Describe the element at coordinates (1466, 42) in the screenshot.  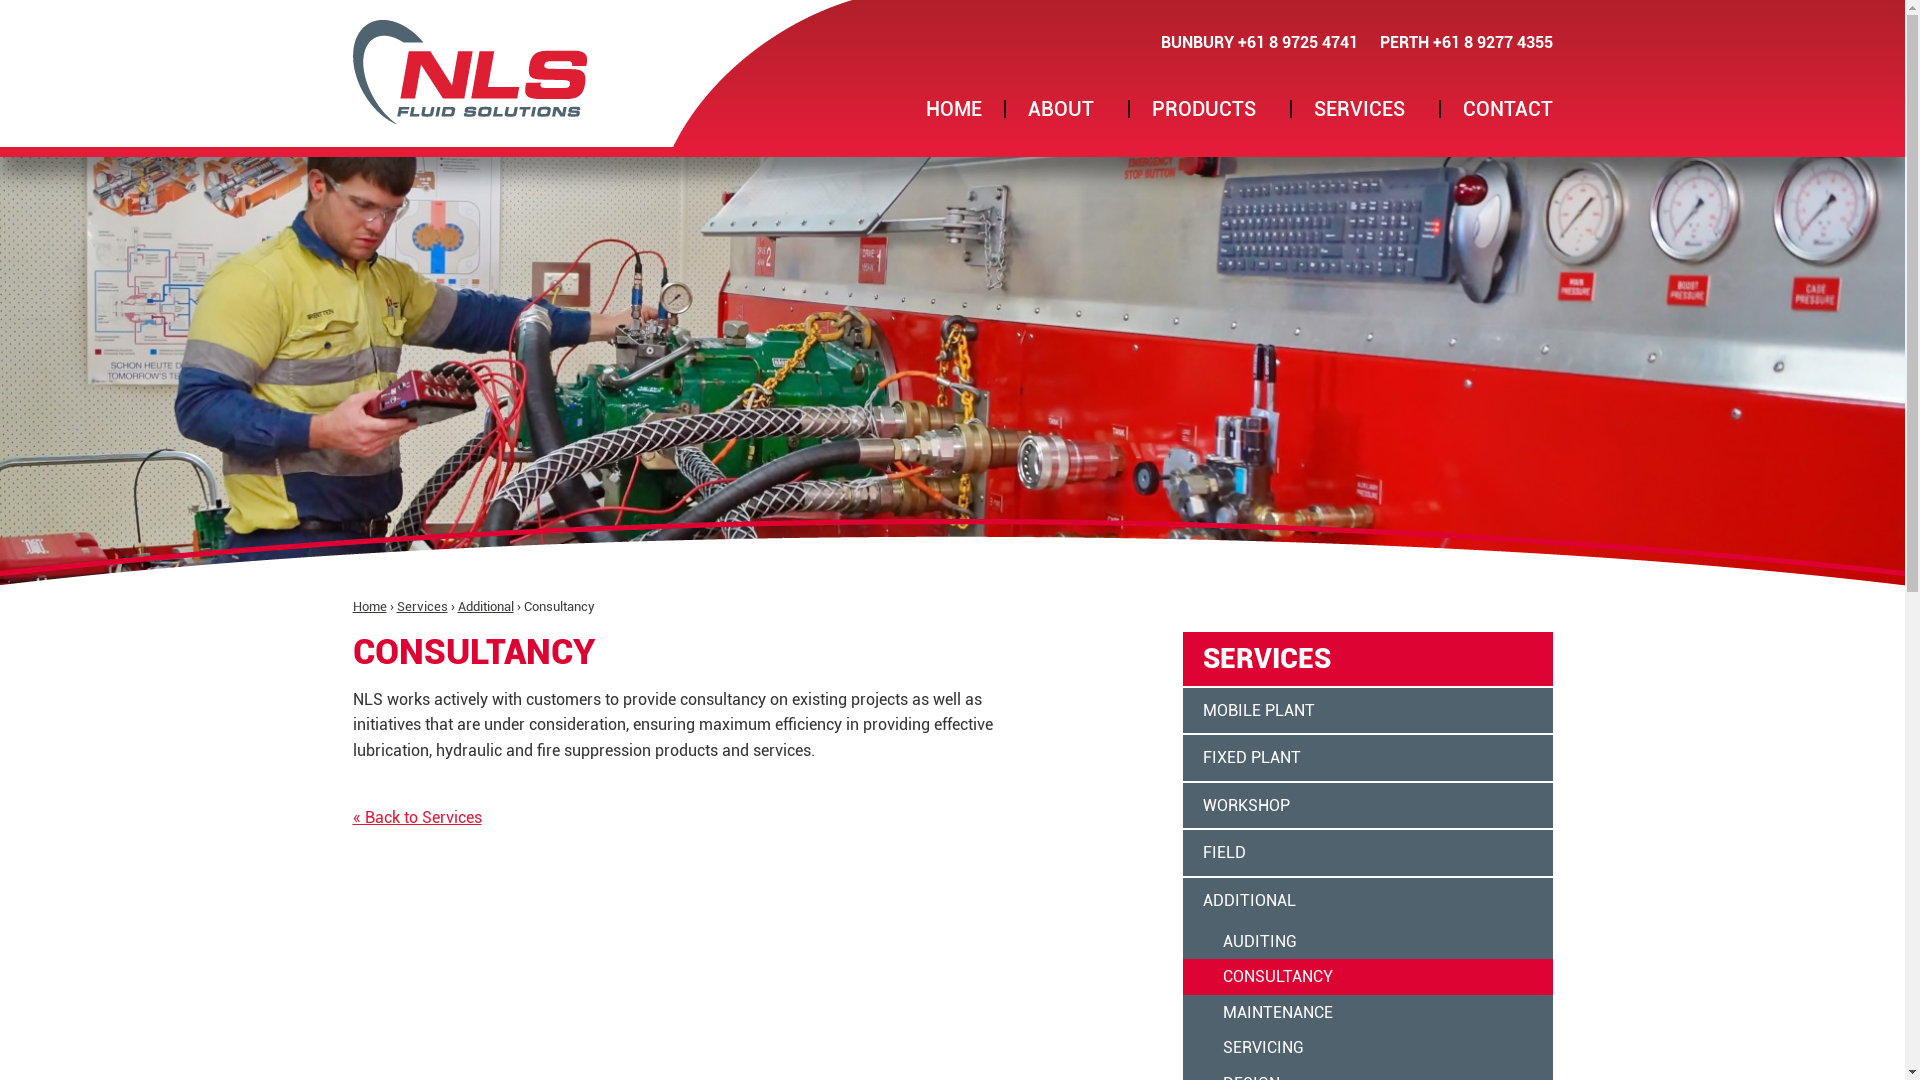
I see `PERTH +61 8 9277 4355` at that location.